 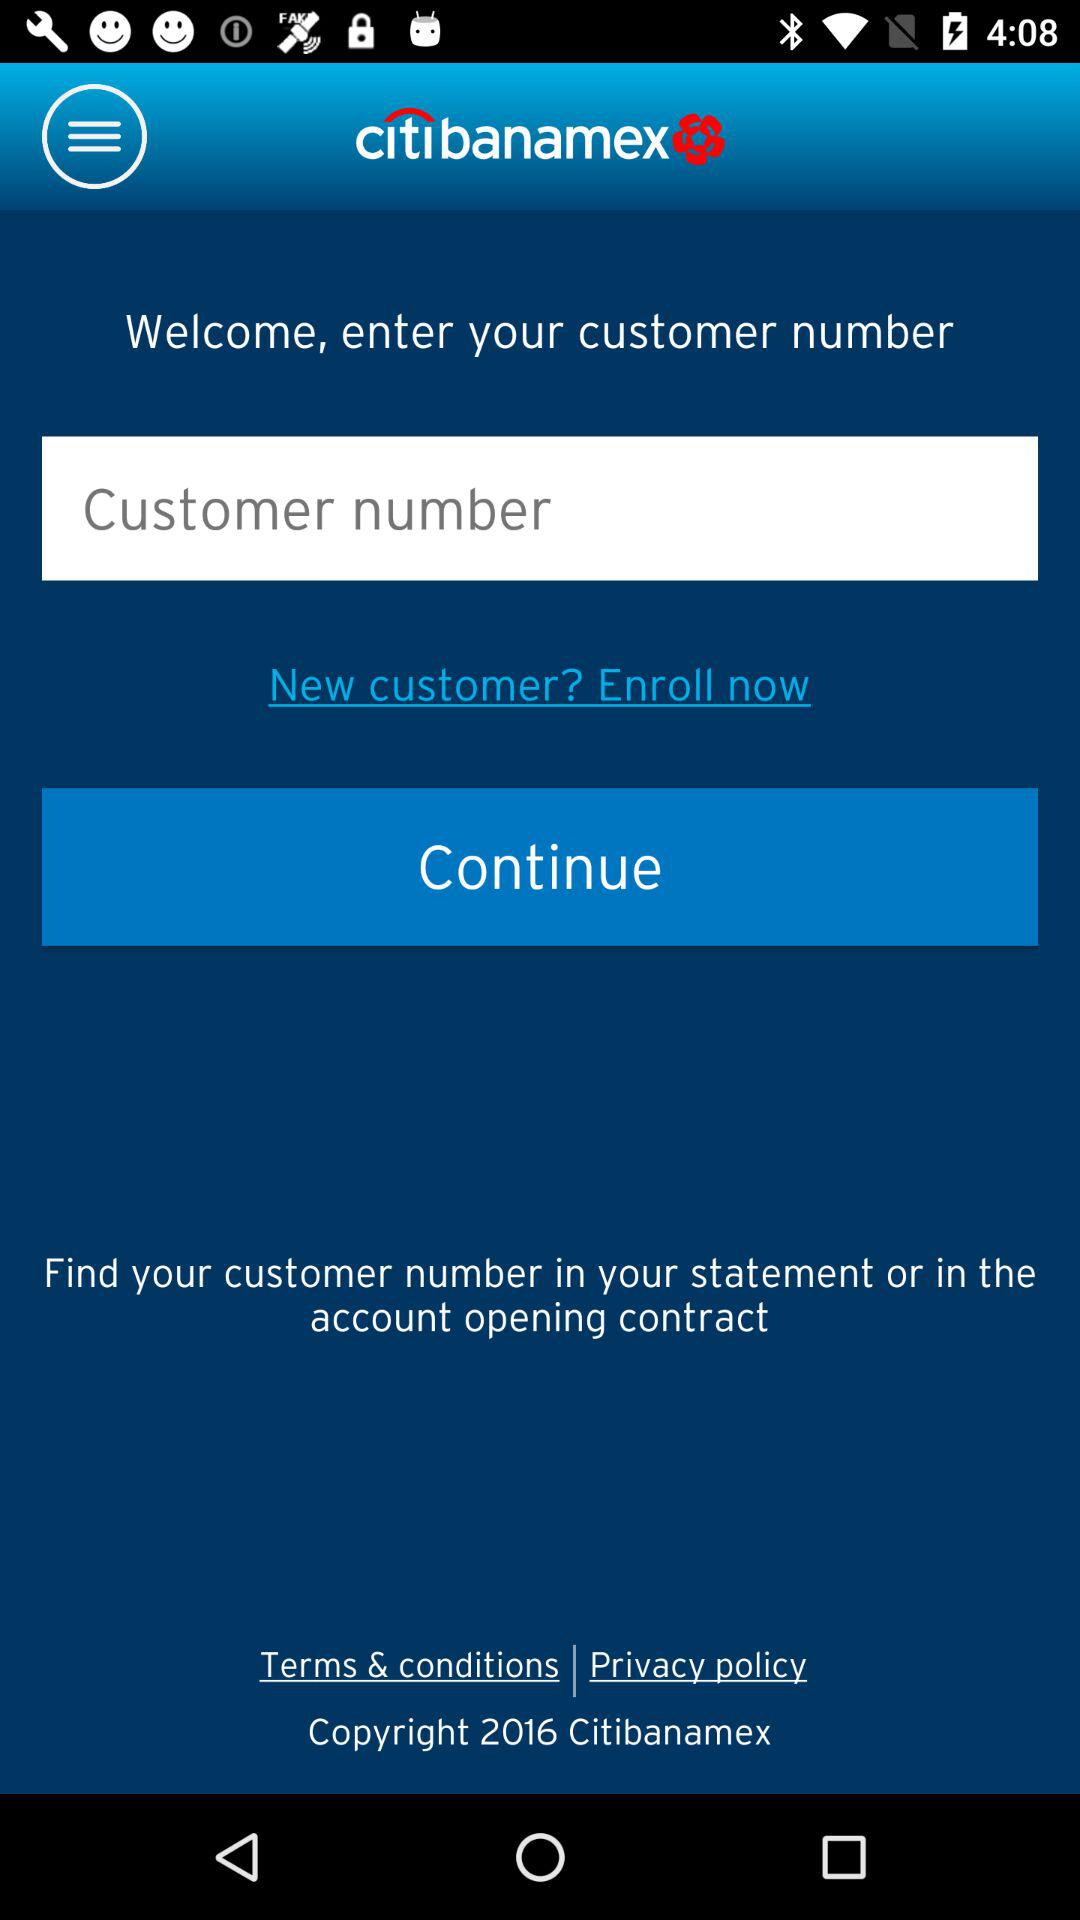 What do you see at coordinates (704, 1670) in the screenshot?
I see `select the item above copyright 2016 citibanamex icon` at bounding box center [704, 1670].